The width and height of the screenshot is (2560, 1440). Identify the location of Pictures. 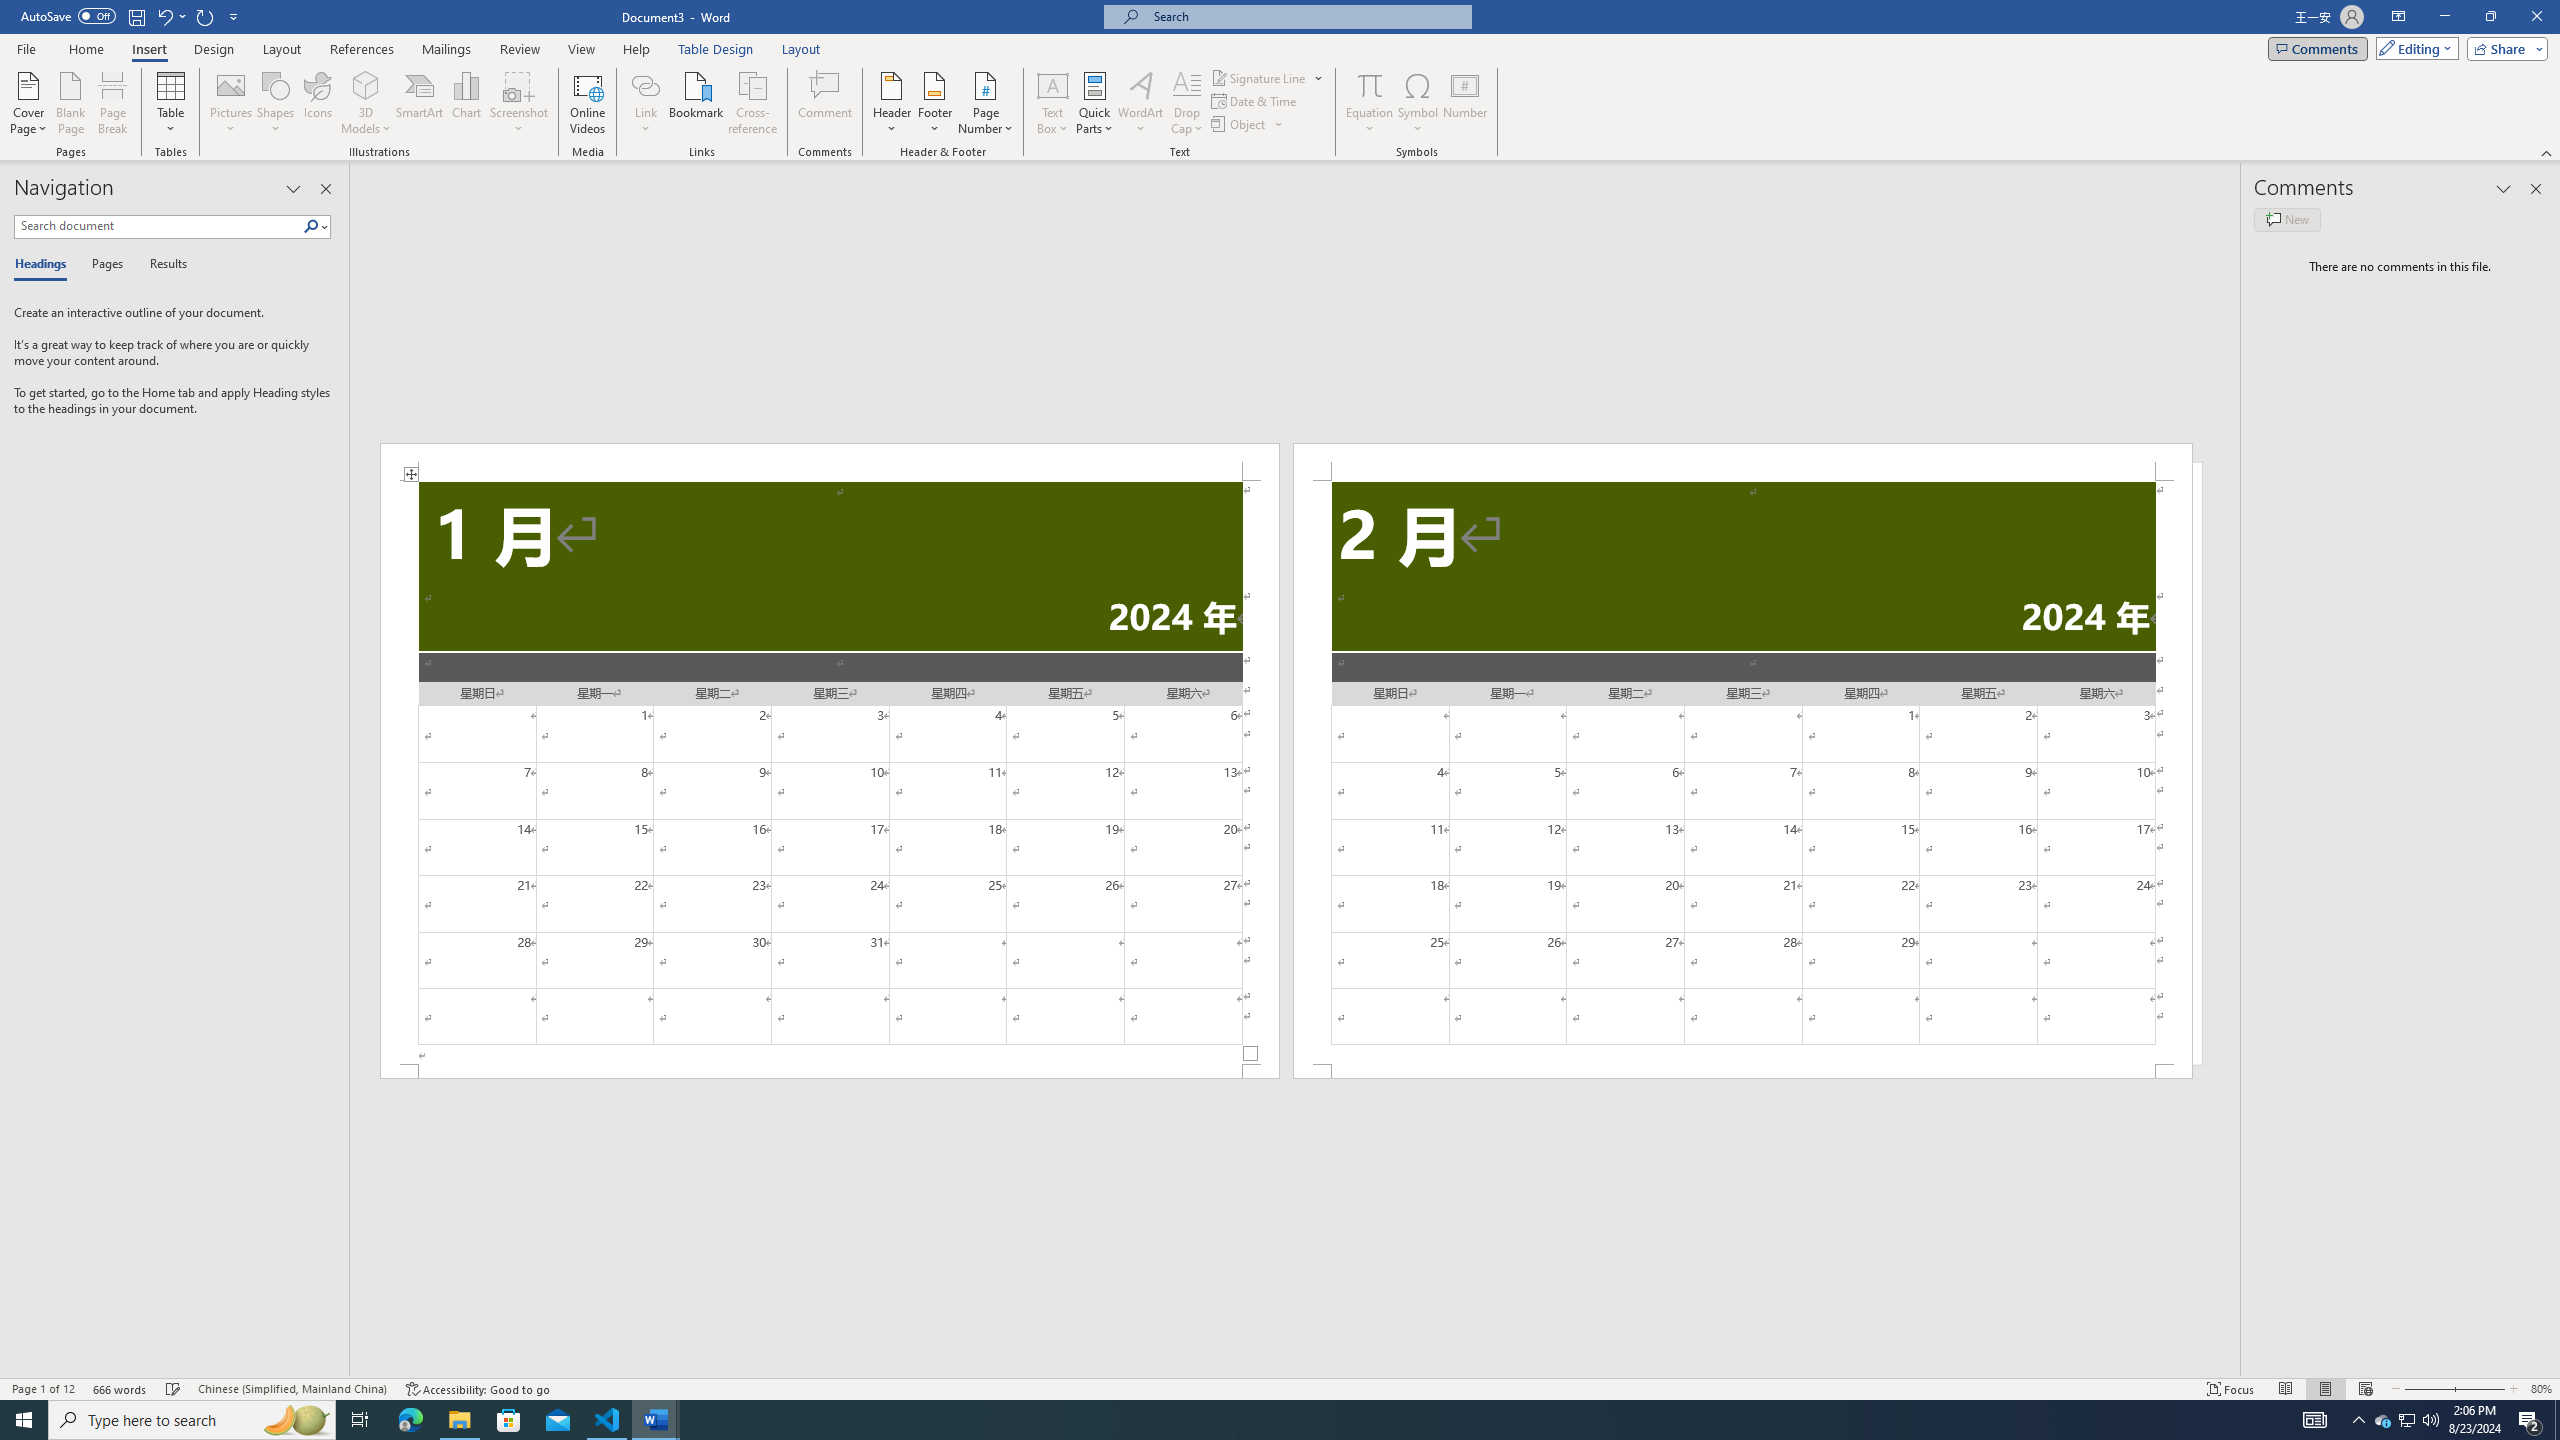
(232, 103).